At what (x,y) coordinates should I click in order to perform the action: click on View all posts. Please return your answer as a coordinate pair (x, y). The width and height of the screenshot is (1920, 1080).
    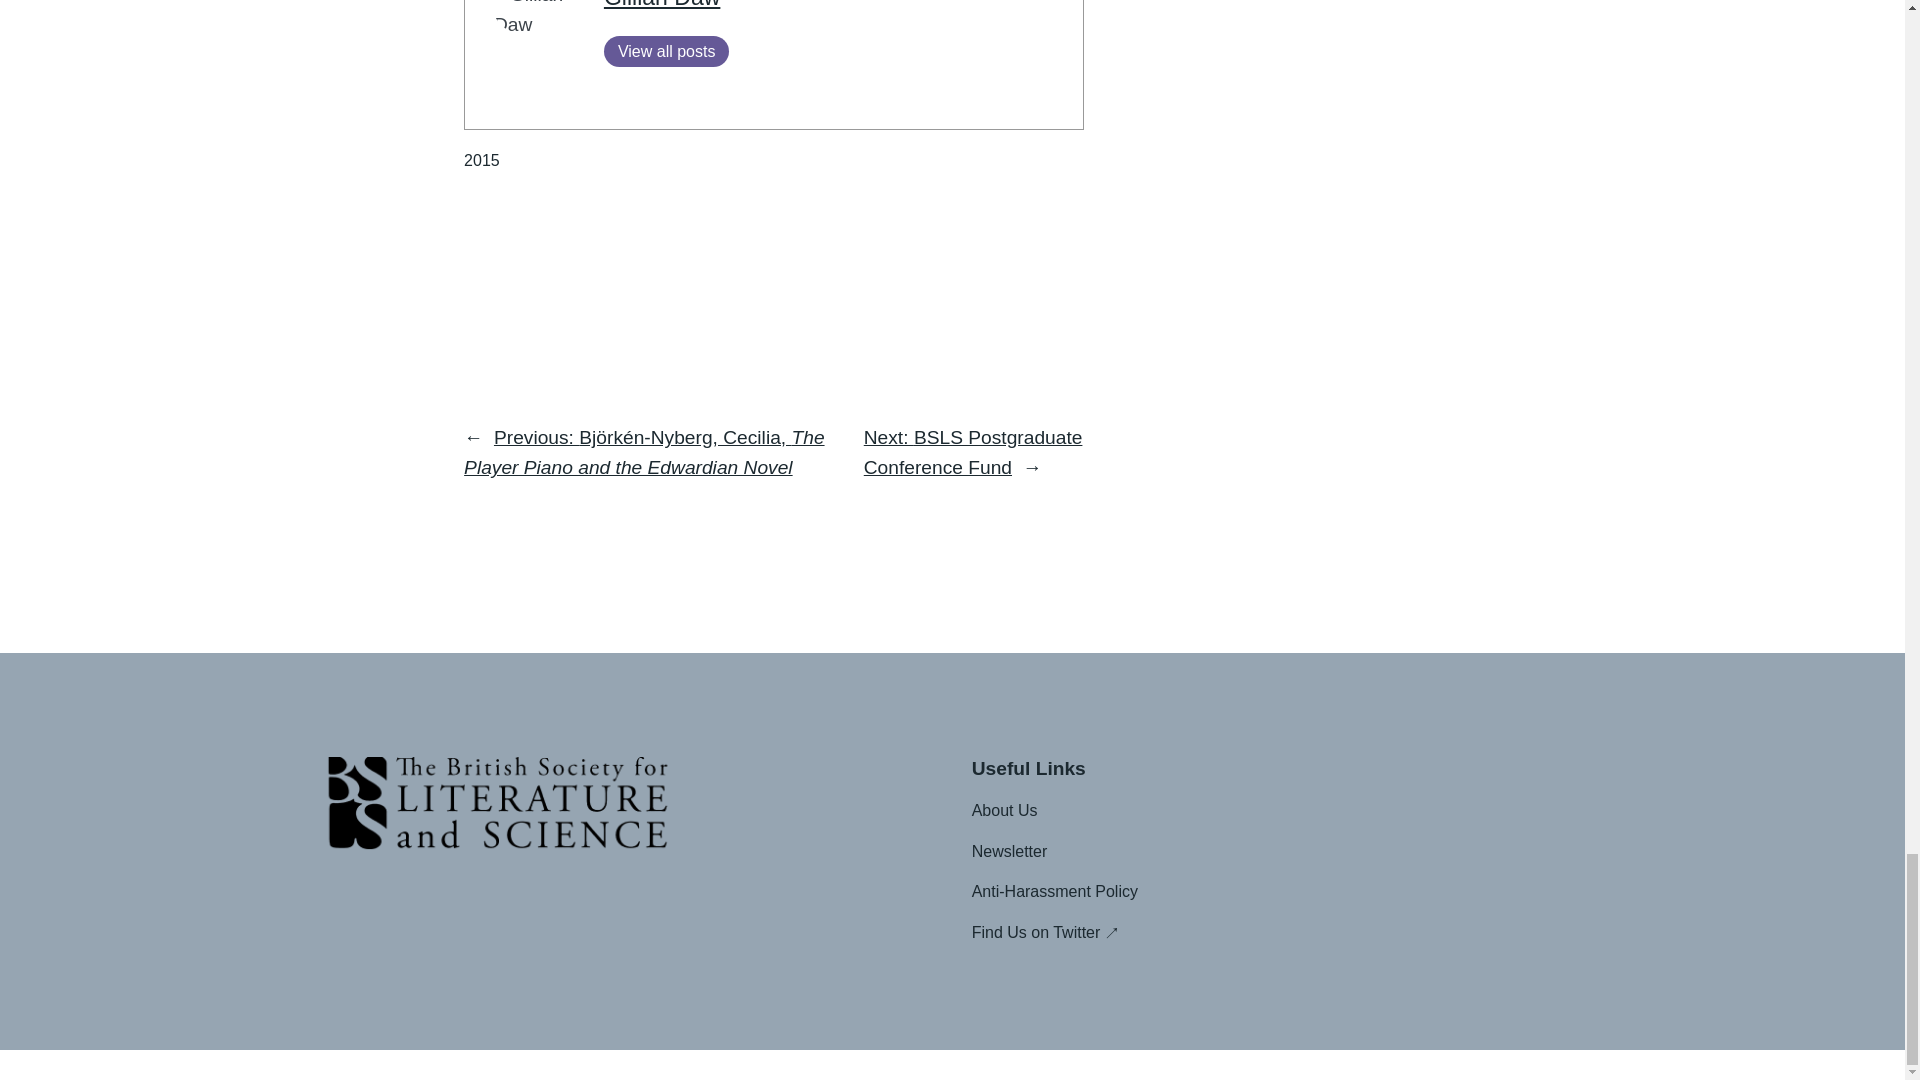
    Looking at the image, I should click on (666, 50).